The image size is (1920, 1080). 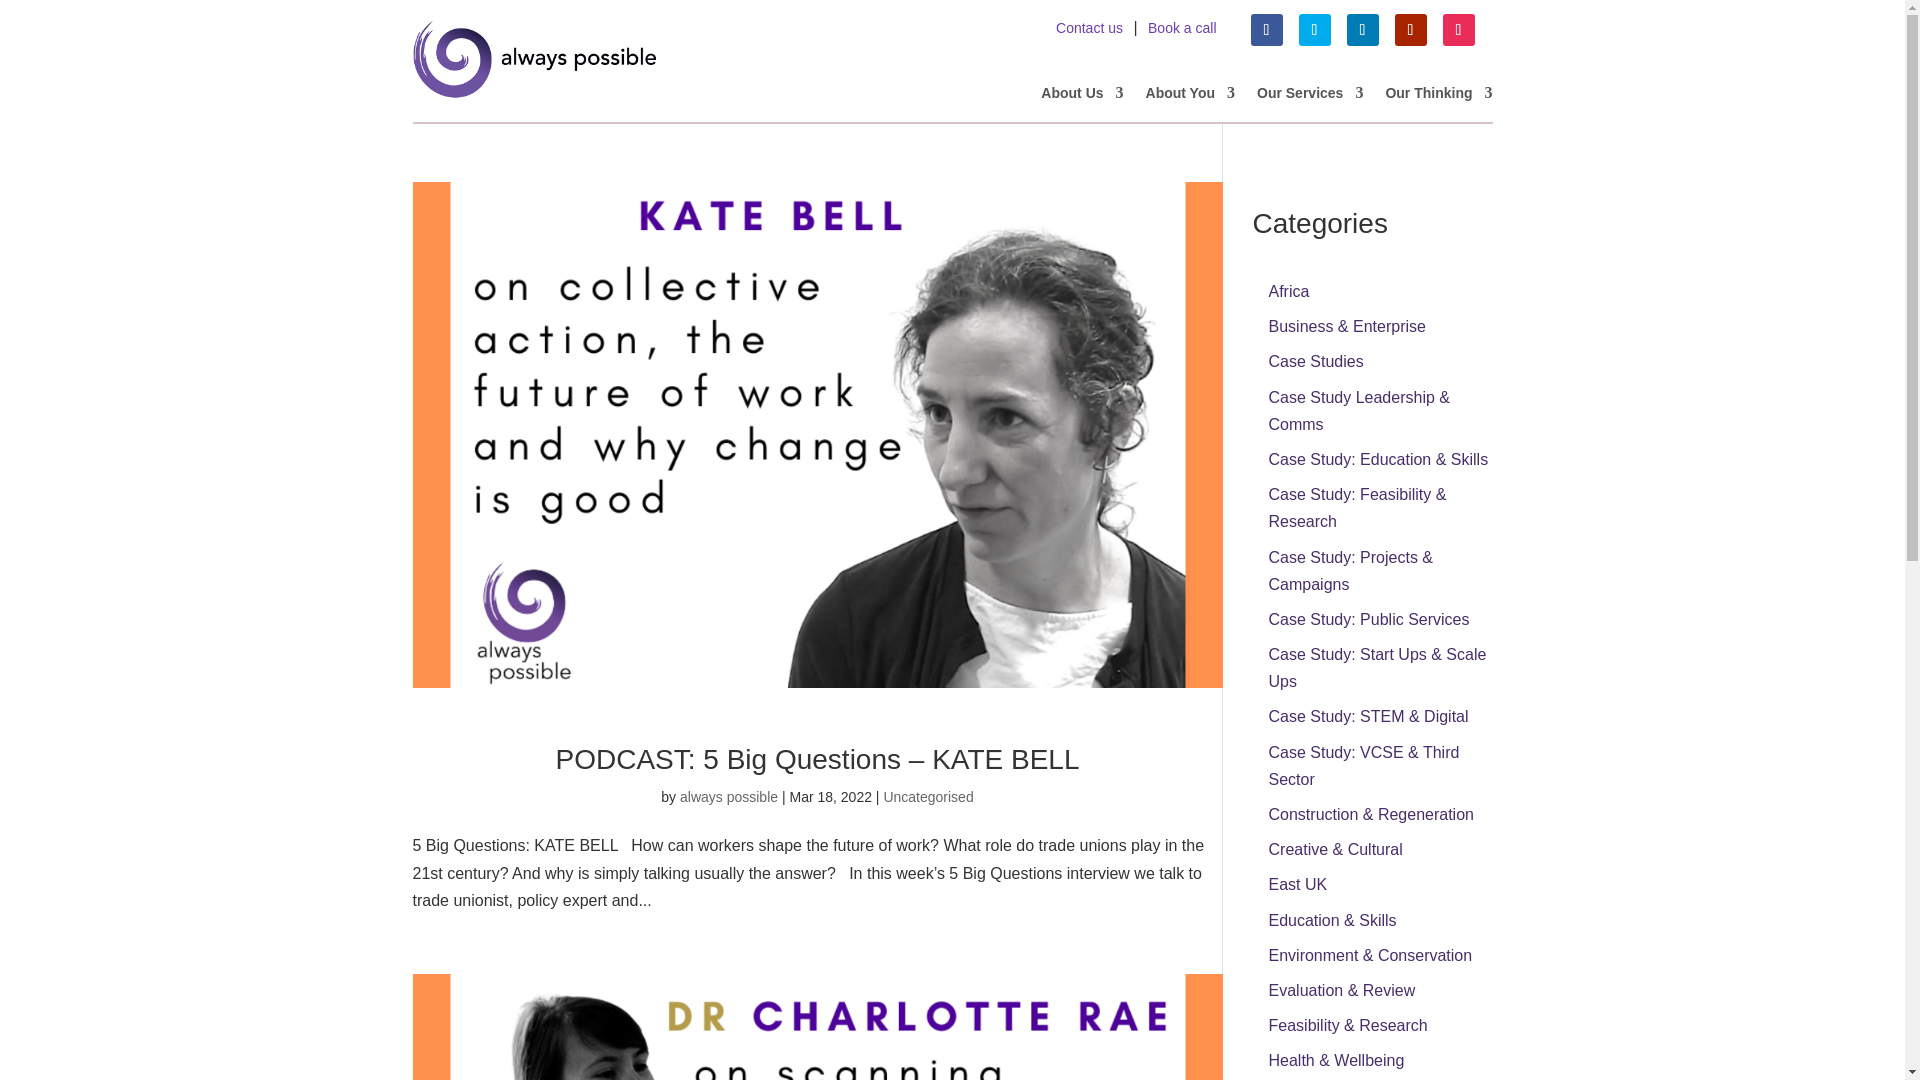 What do you see at coordinates (1089, 28) in the screenshot?
I see `Contact us` at bounding box center [1089, 28].